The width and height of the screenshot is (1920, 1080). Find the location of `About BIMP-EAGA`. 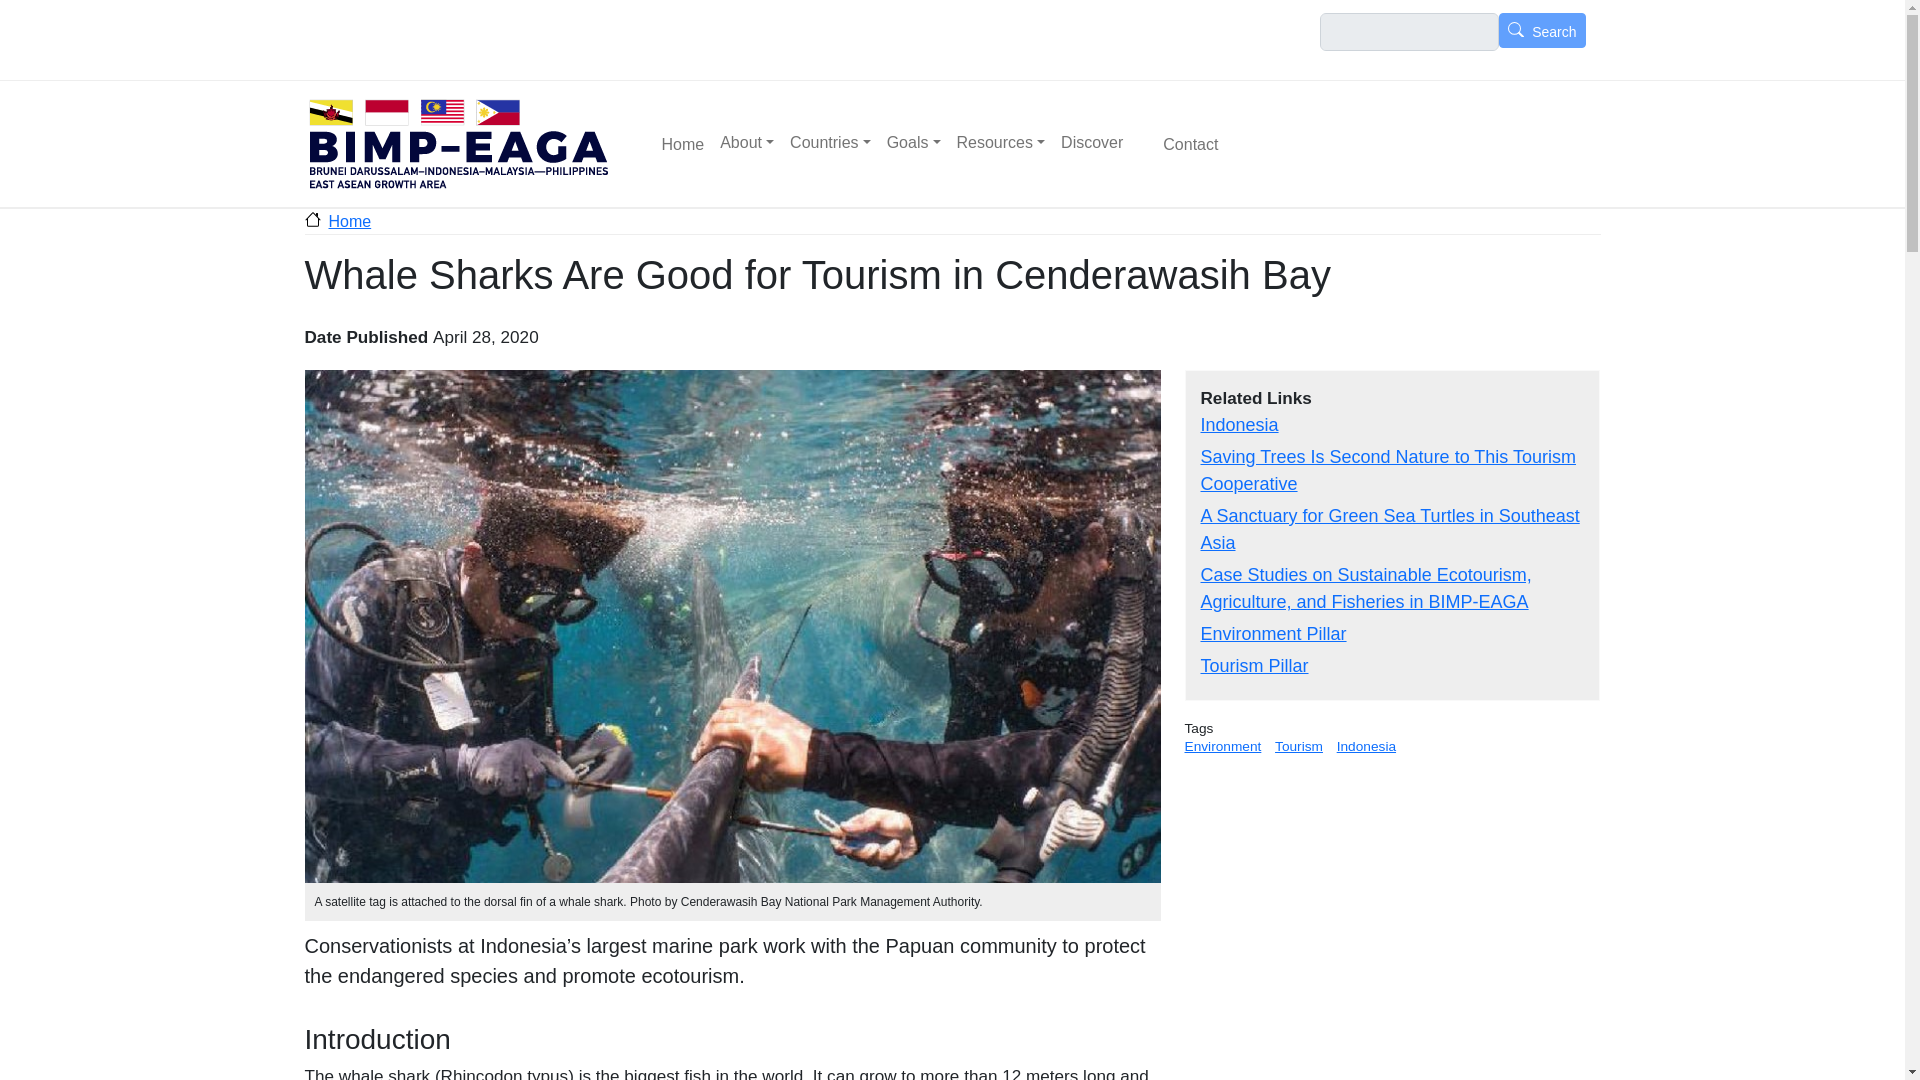

About BIMP-EAGA is located at coordinates (746, 143).